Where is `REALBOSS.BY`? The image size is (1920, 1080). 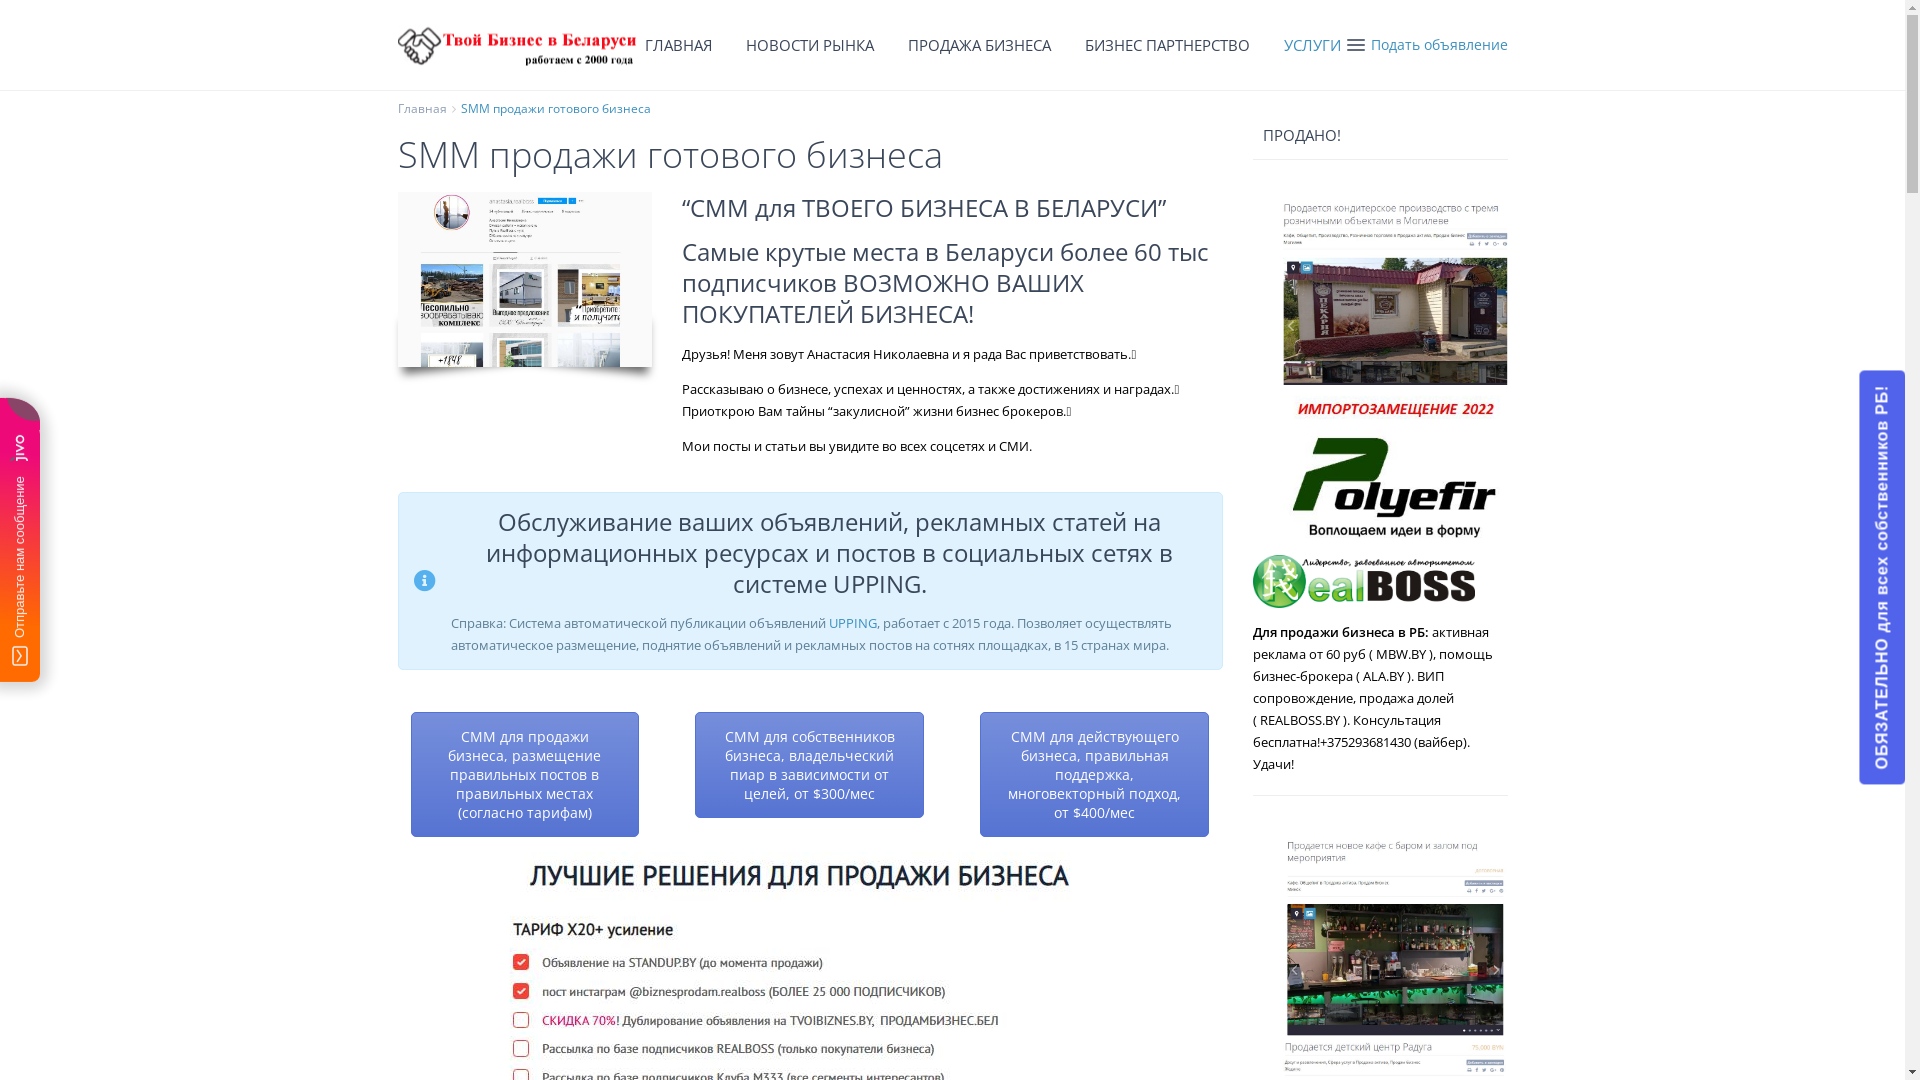
REALBOSS.BY is located at coordinates (1300, 720).